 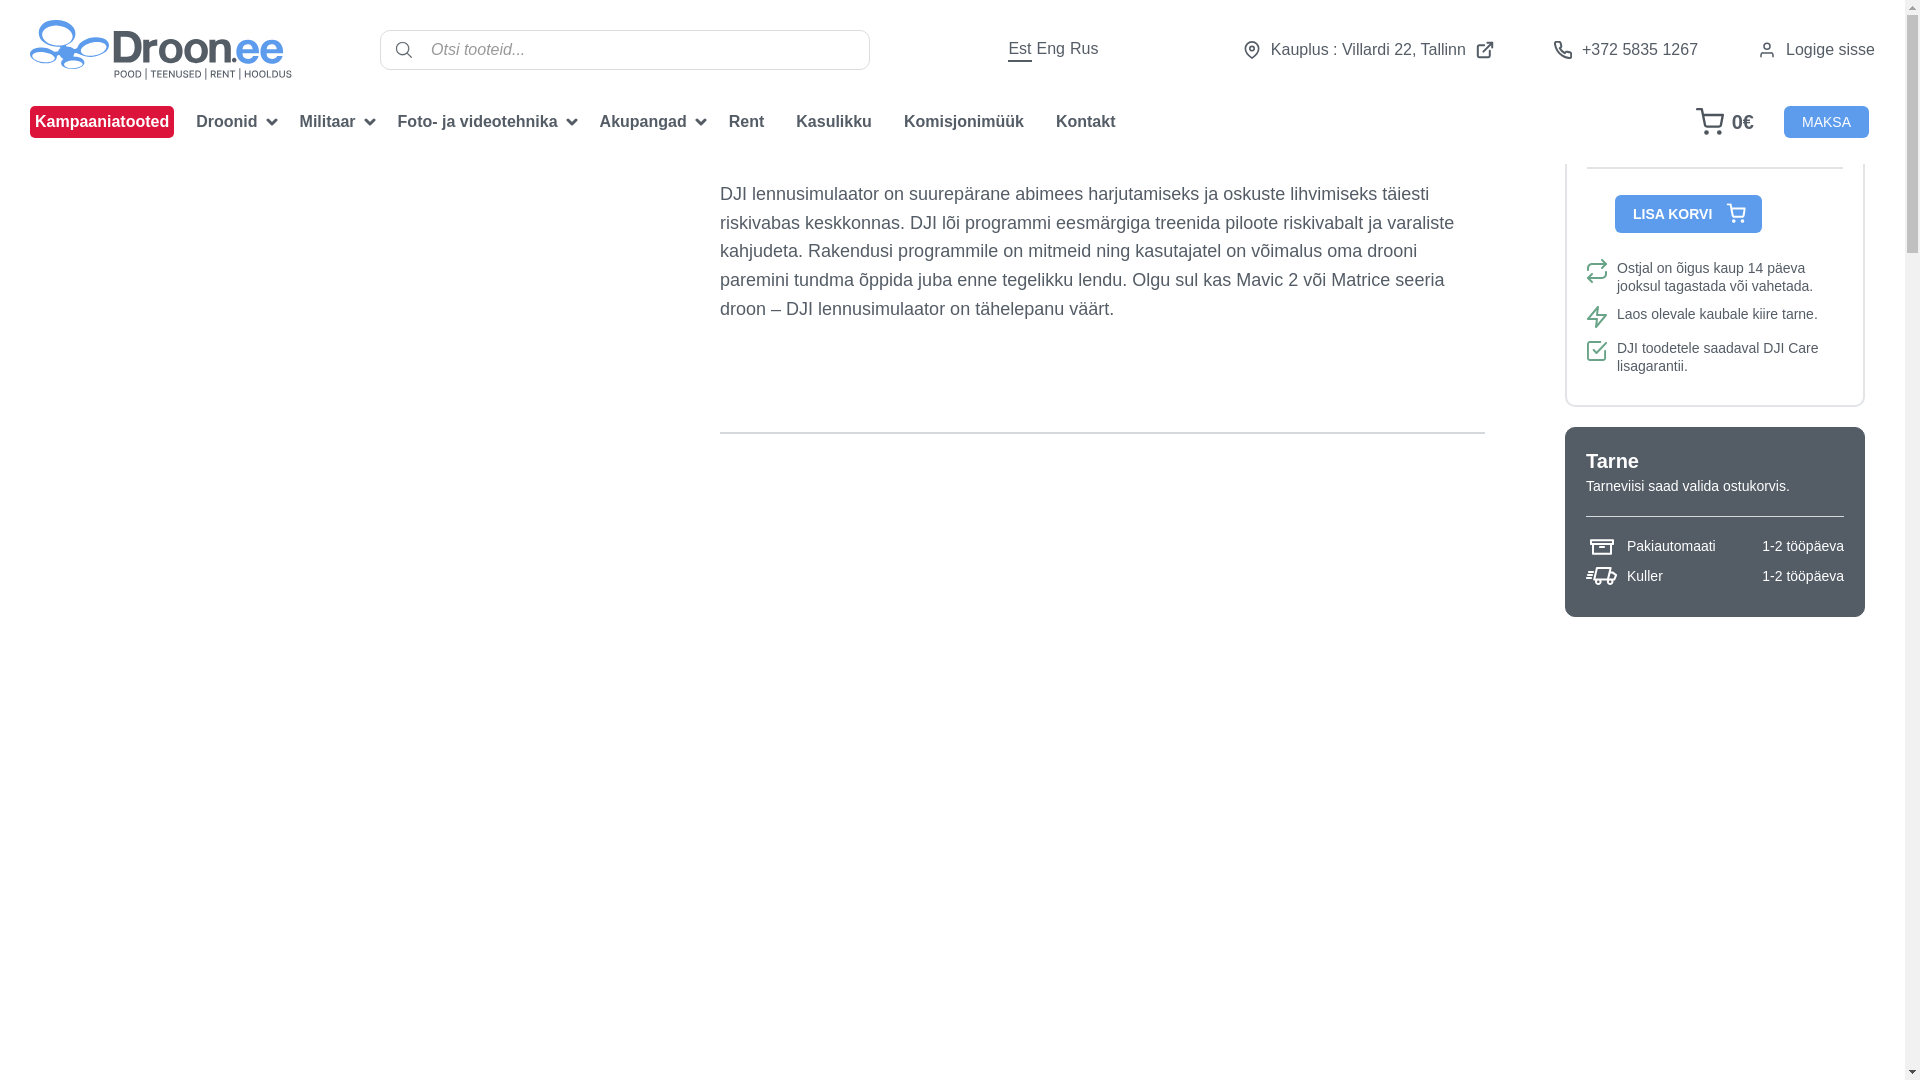 What do you see at coordinates (1816, 50) in the screenshot?
I see `Logige sisse` at bounding box center [1816, 50].